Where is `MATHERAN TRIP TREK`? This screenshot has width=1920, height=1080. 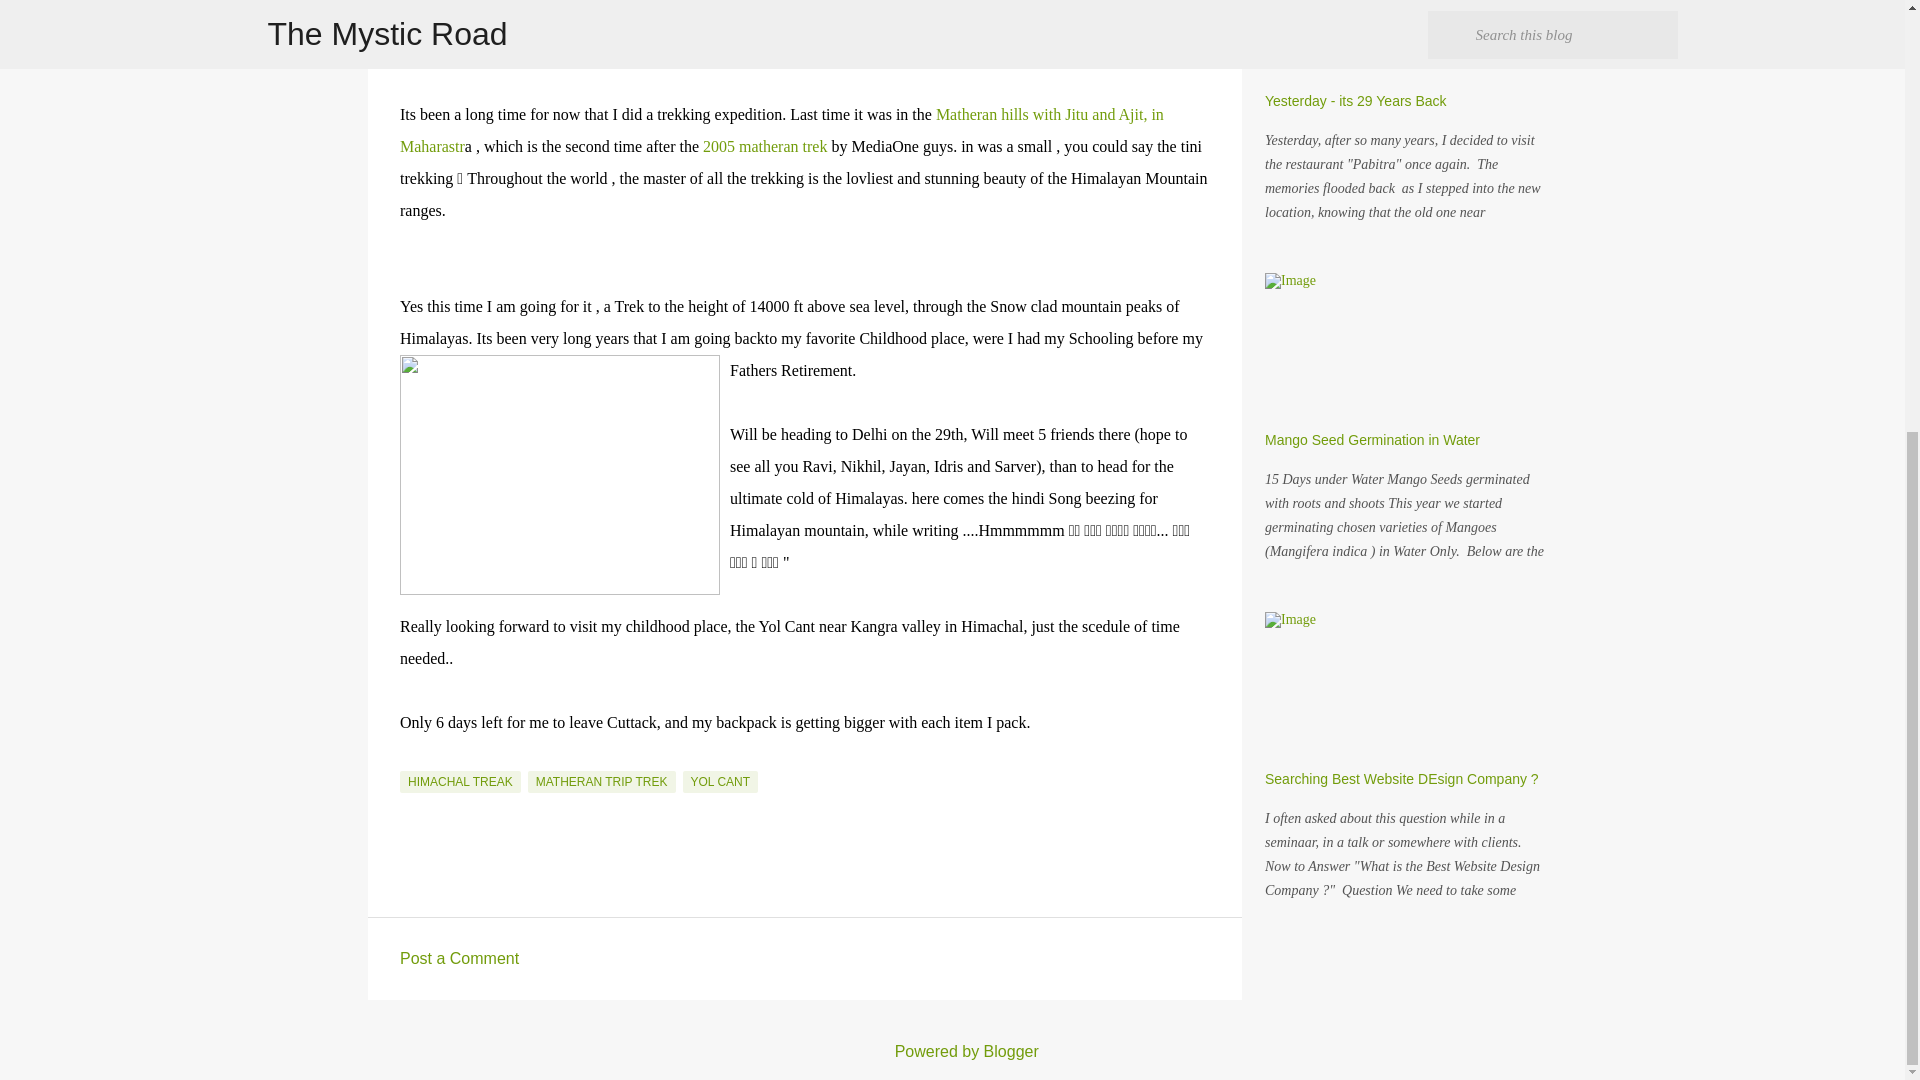 MATHERAN TRIP TREK is located at coordinates (602, 782).